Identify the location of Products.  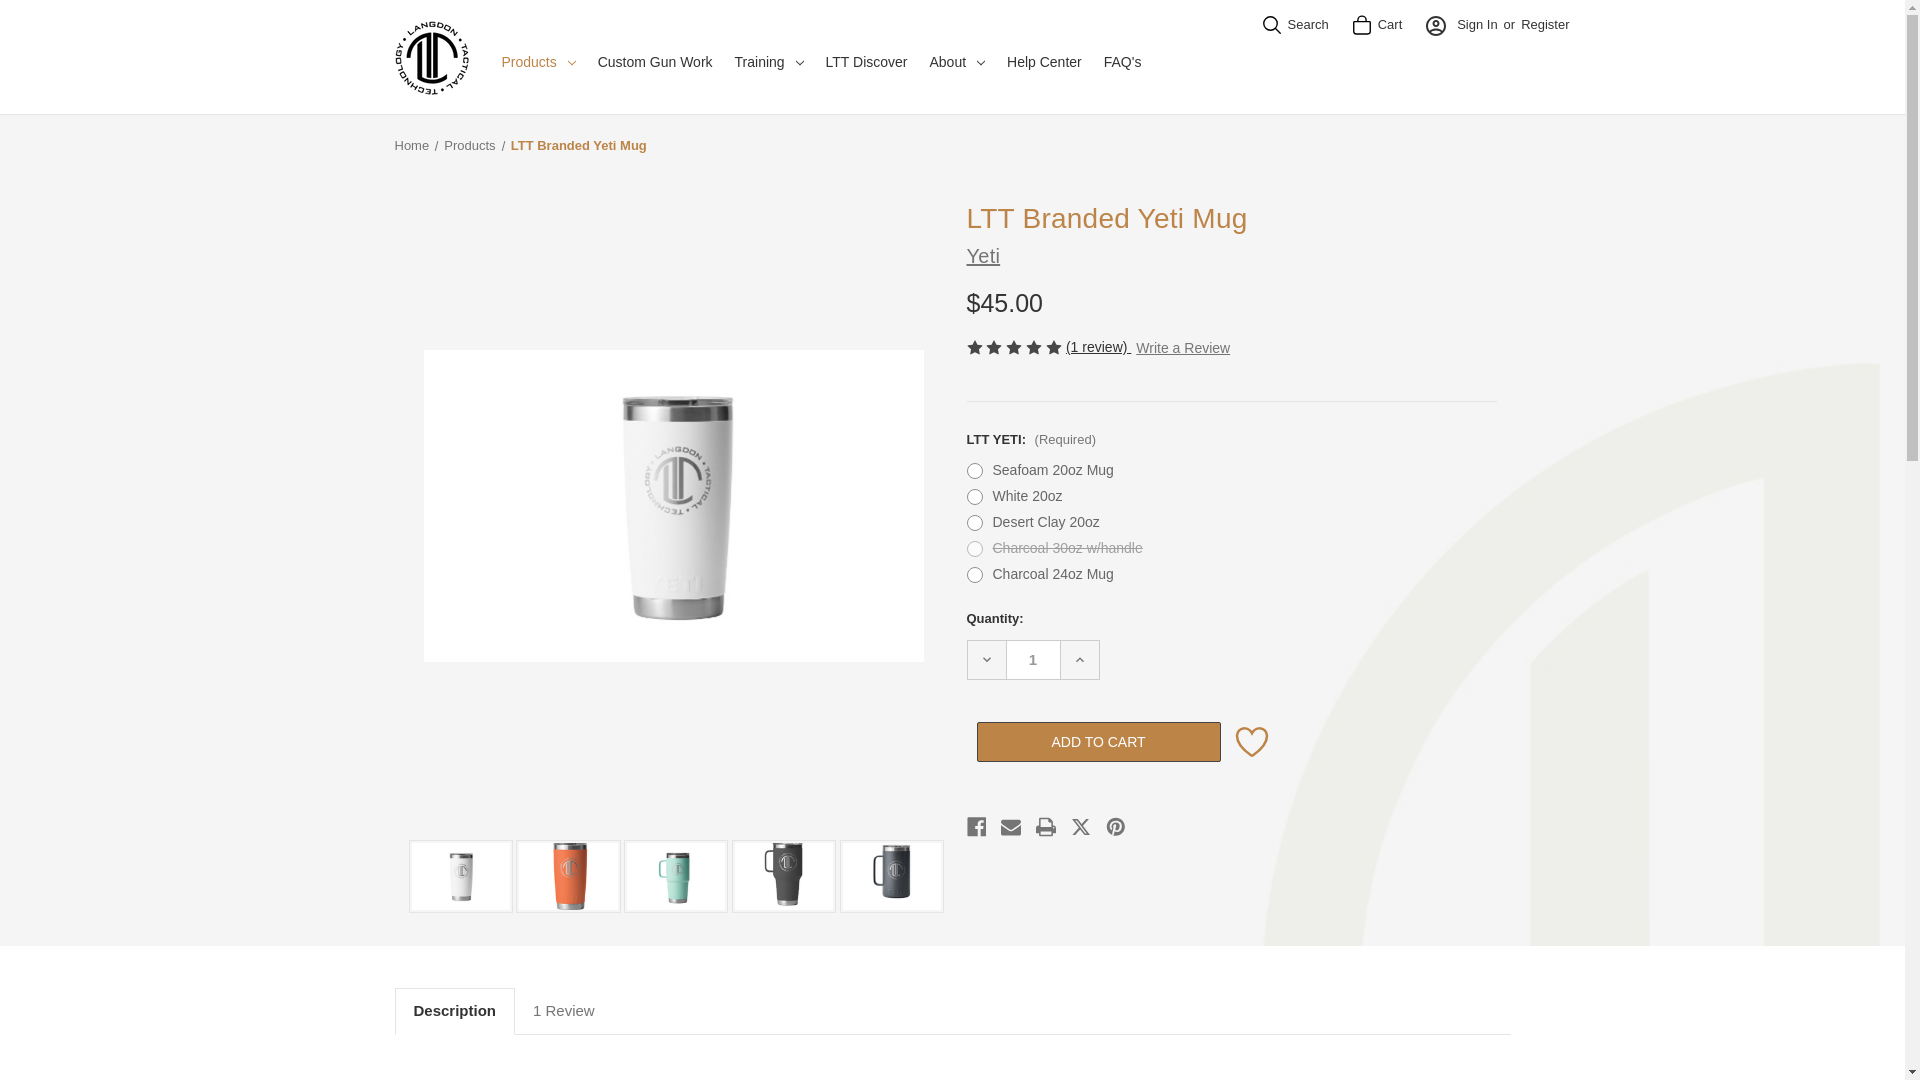
(537, 66).